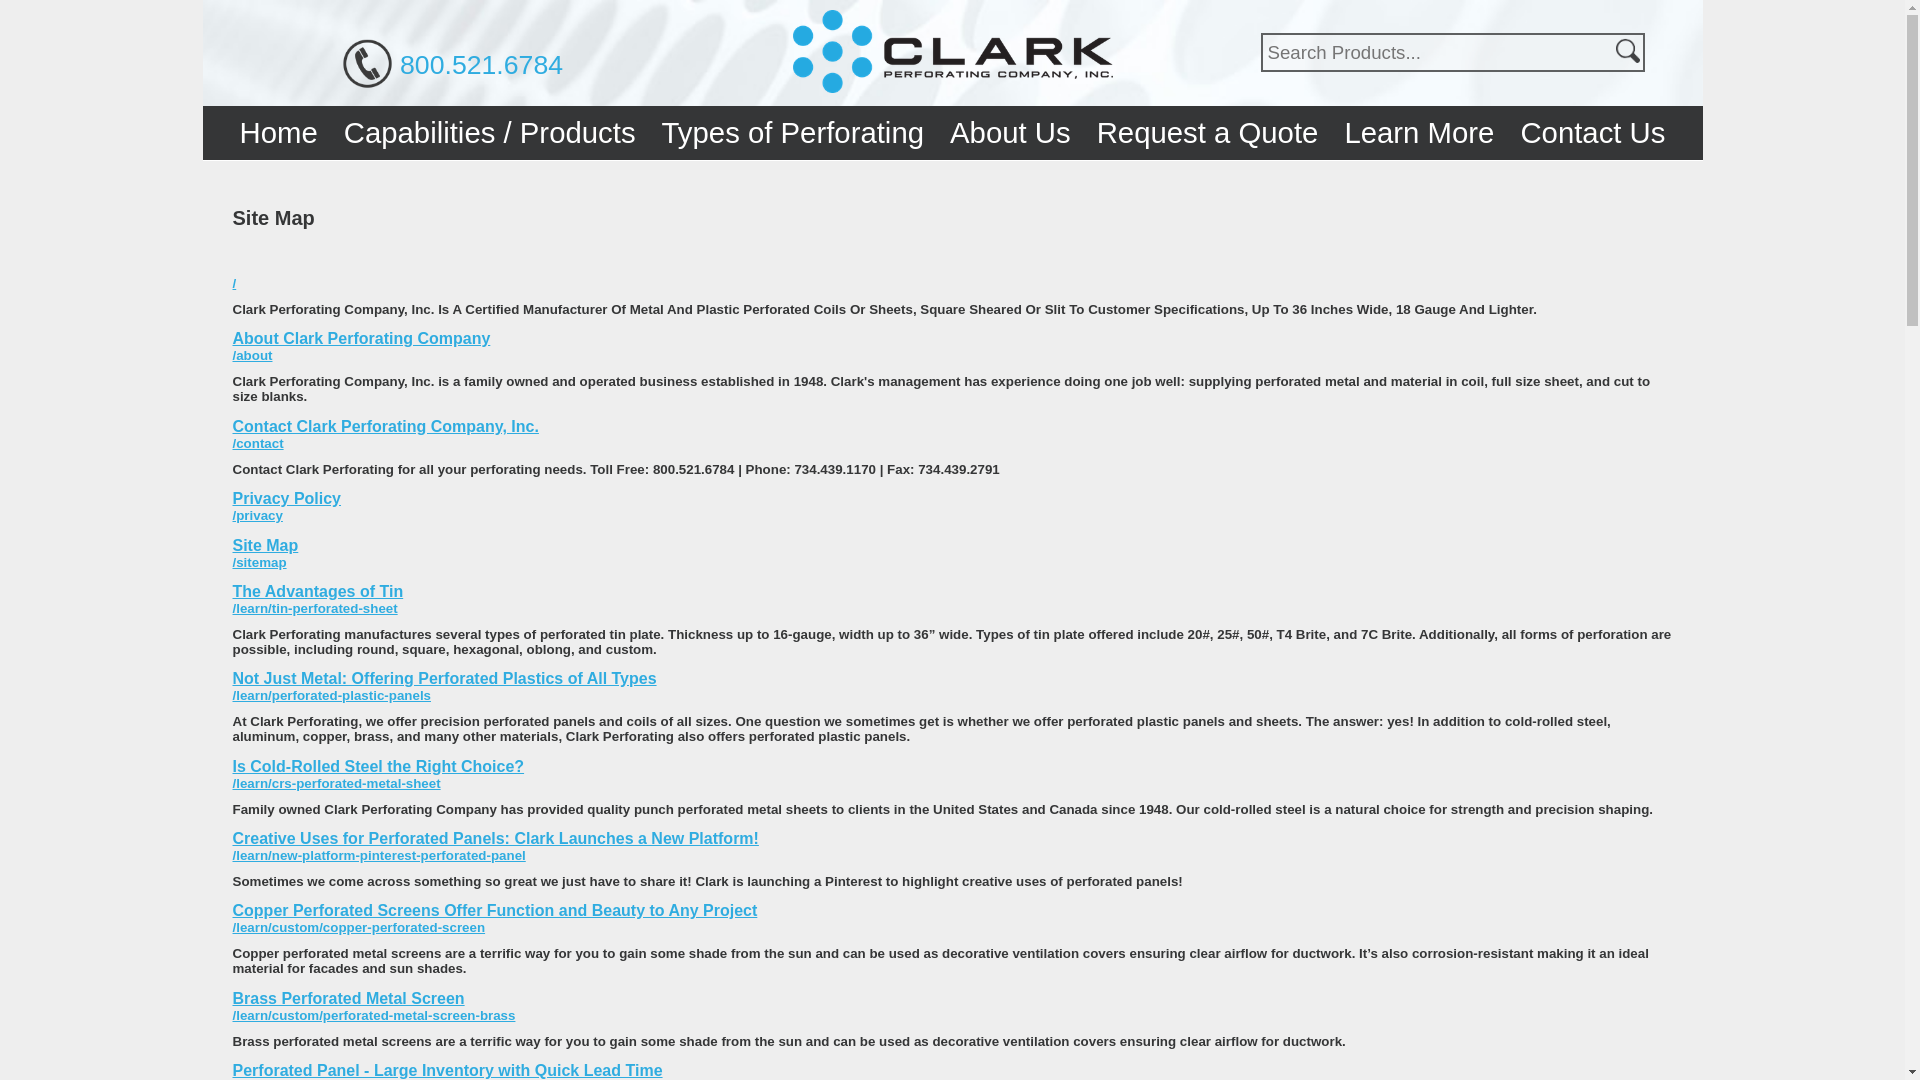 The image size is (1920, 1080). Describe the element at coordinates (360, 338) in the screenshot. I see `About Clark Perforating Company` at that location.